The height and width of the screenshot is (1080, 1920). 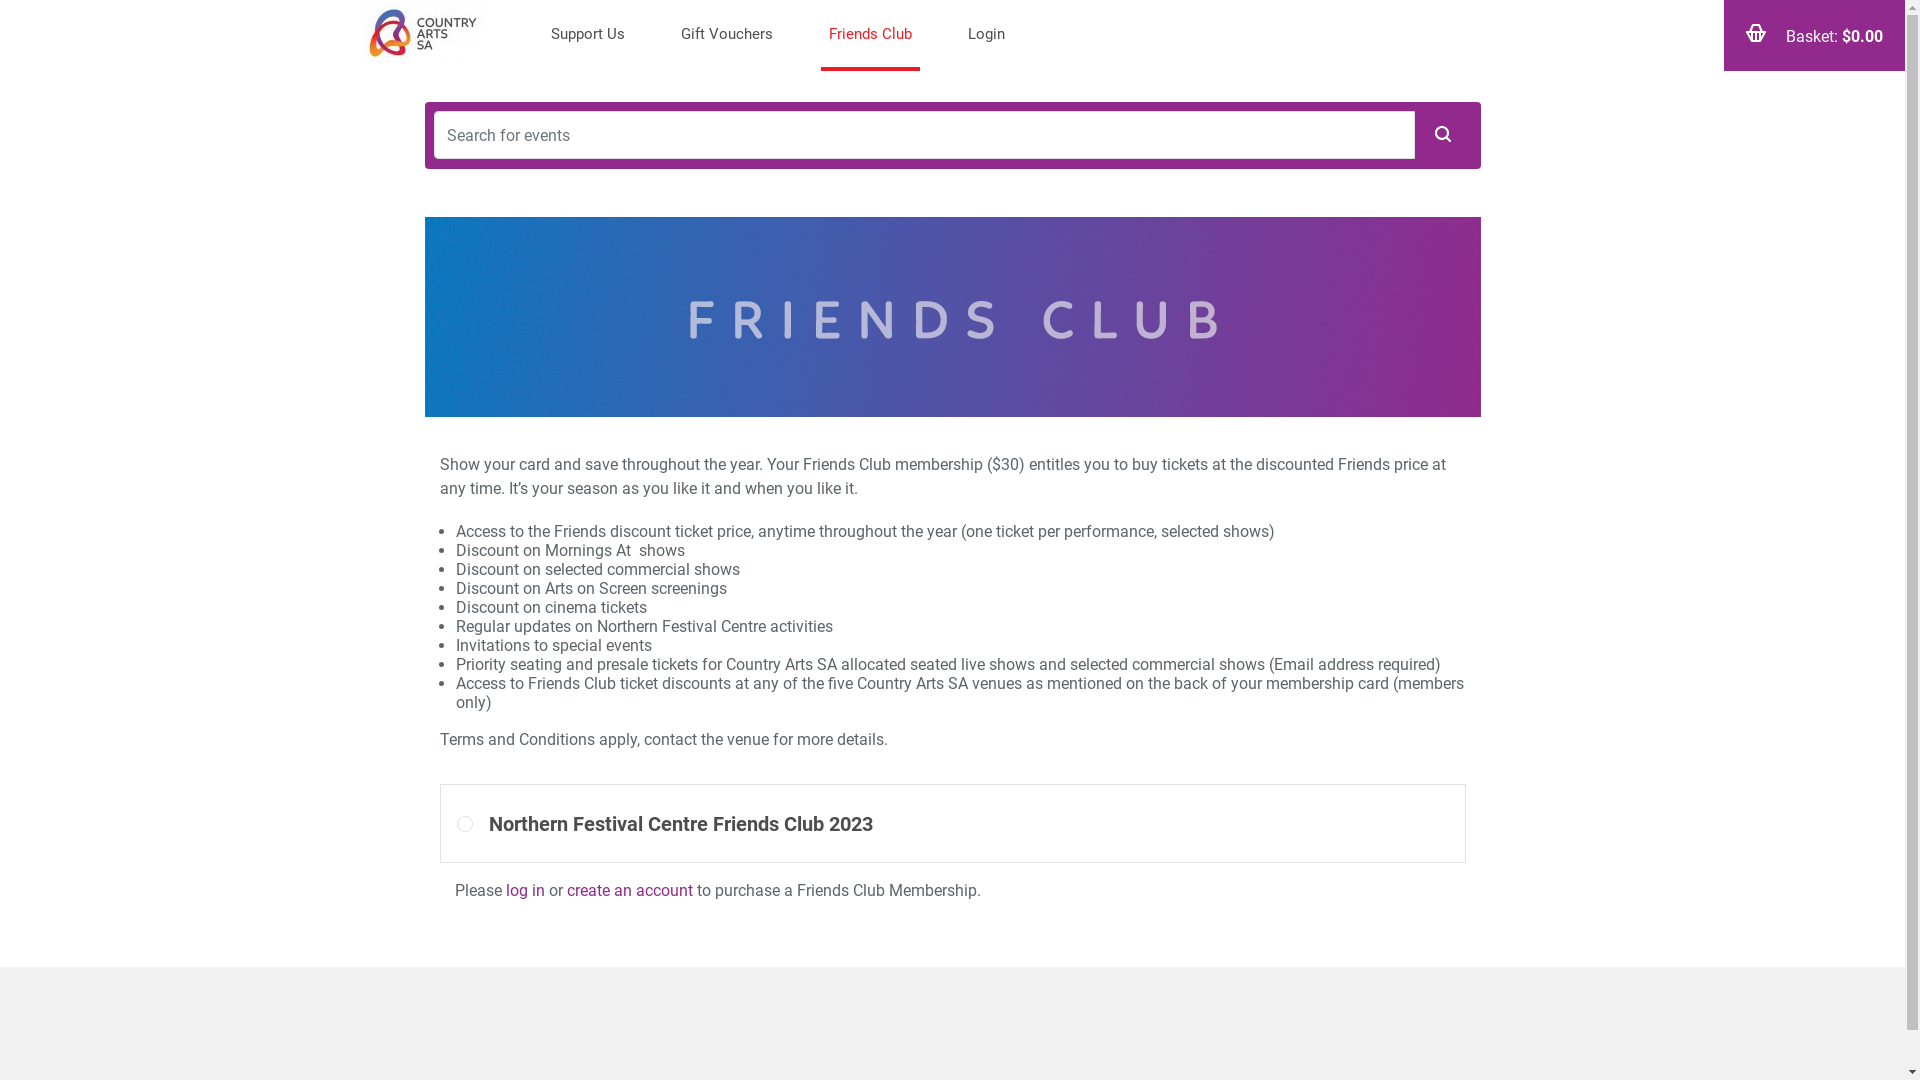 What do you see at coordinates (870, 36) in the screenshot?
I see `Friends Club` at bounding box center [870, 36].